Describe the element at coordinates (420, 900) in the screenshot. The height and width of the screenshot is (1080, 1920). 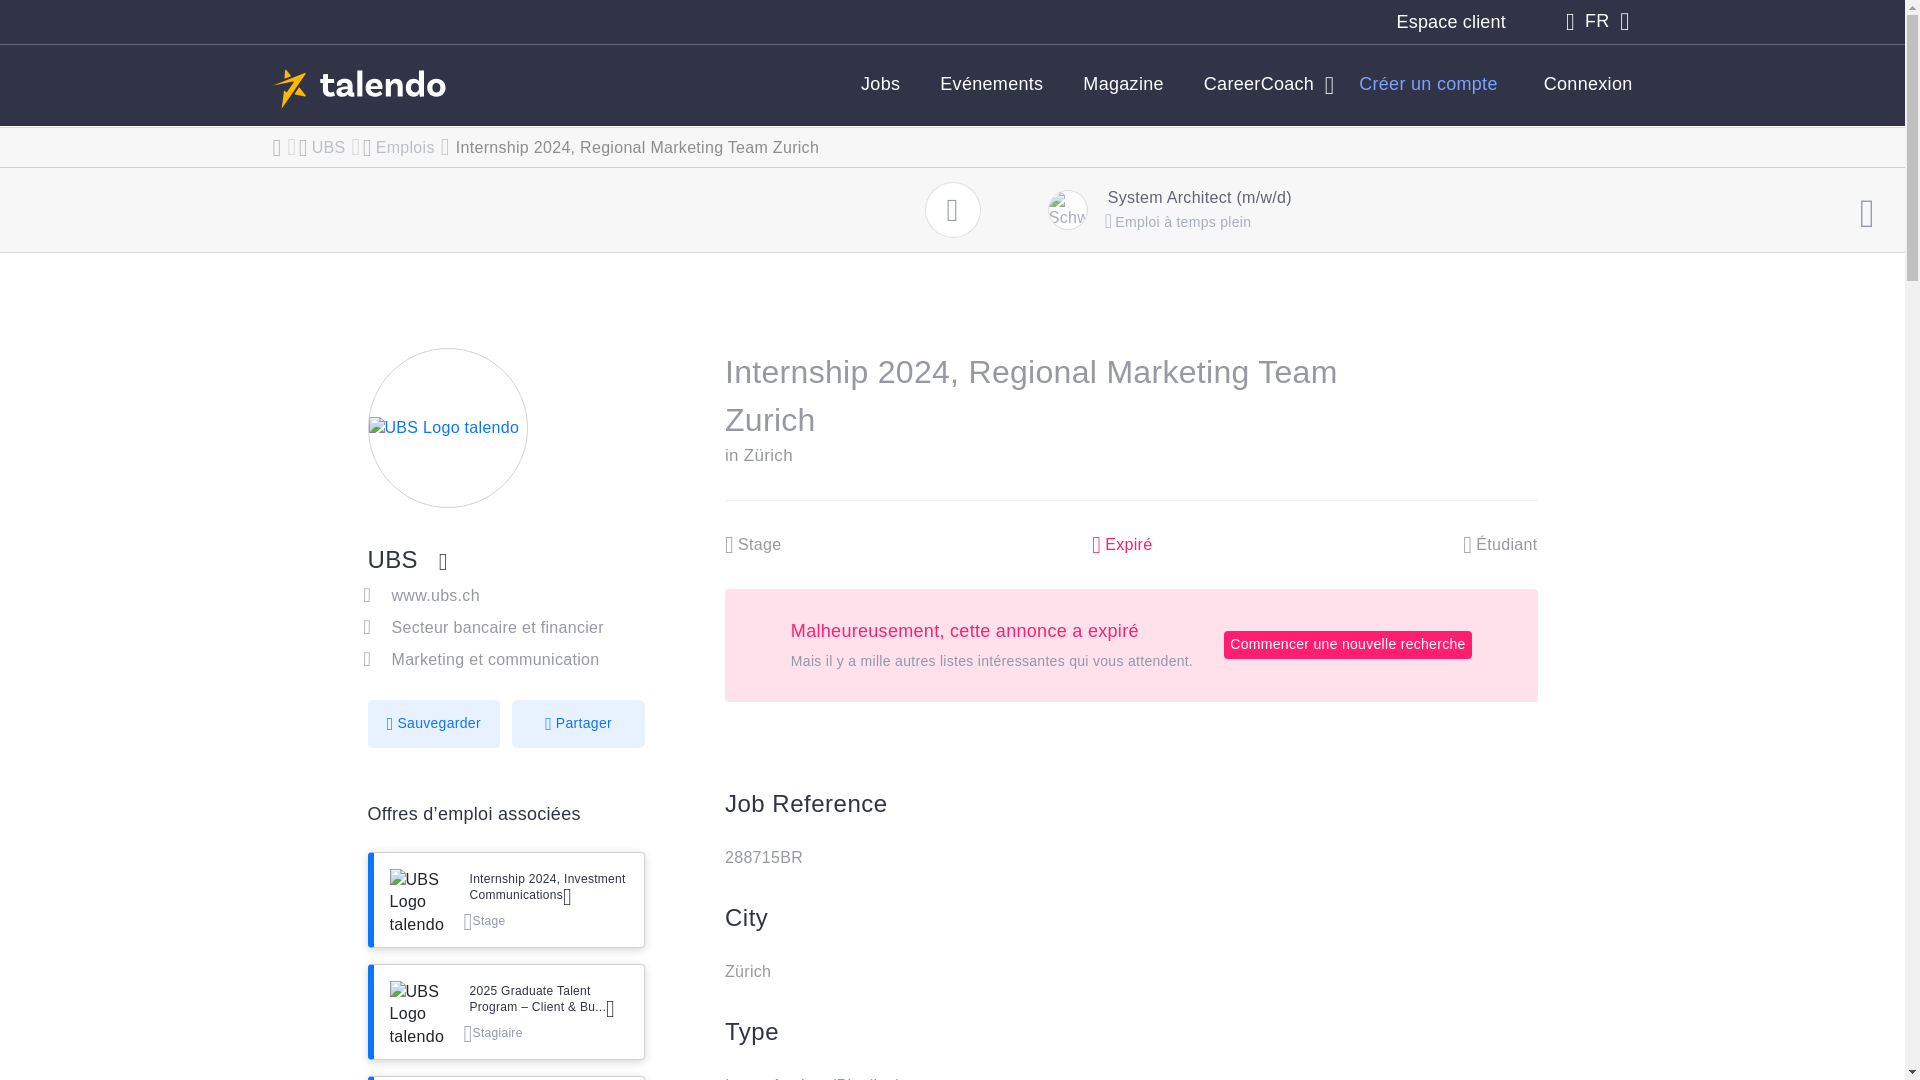
I see `UBS Logo talendo` at that location.